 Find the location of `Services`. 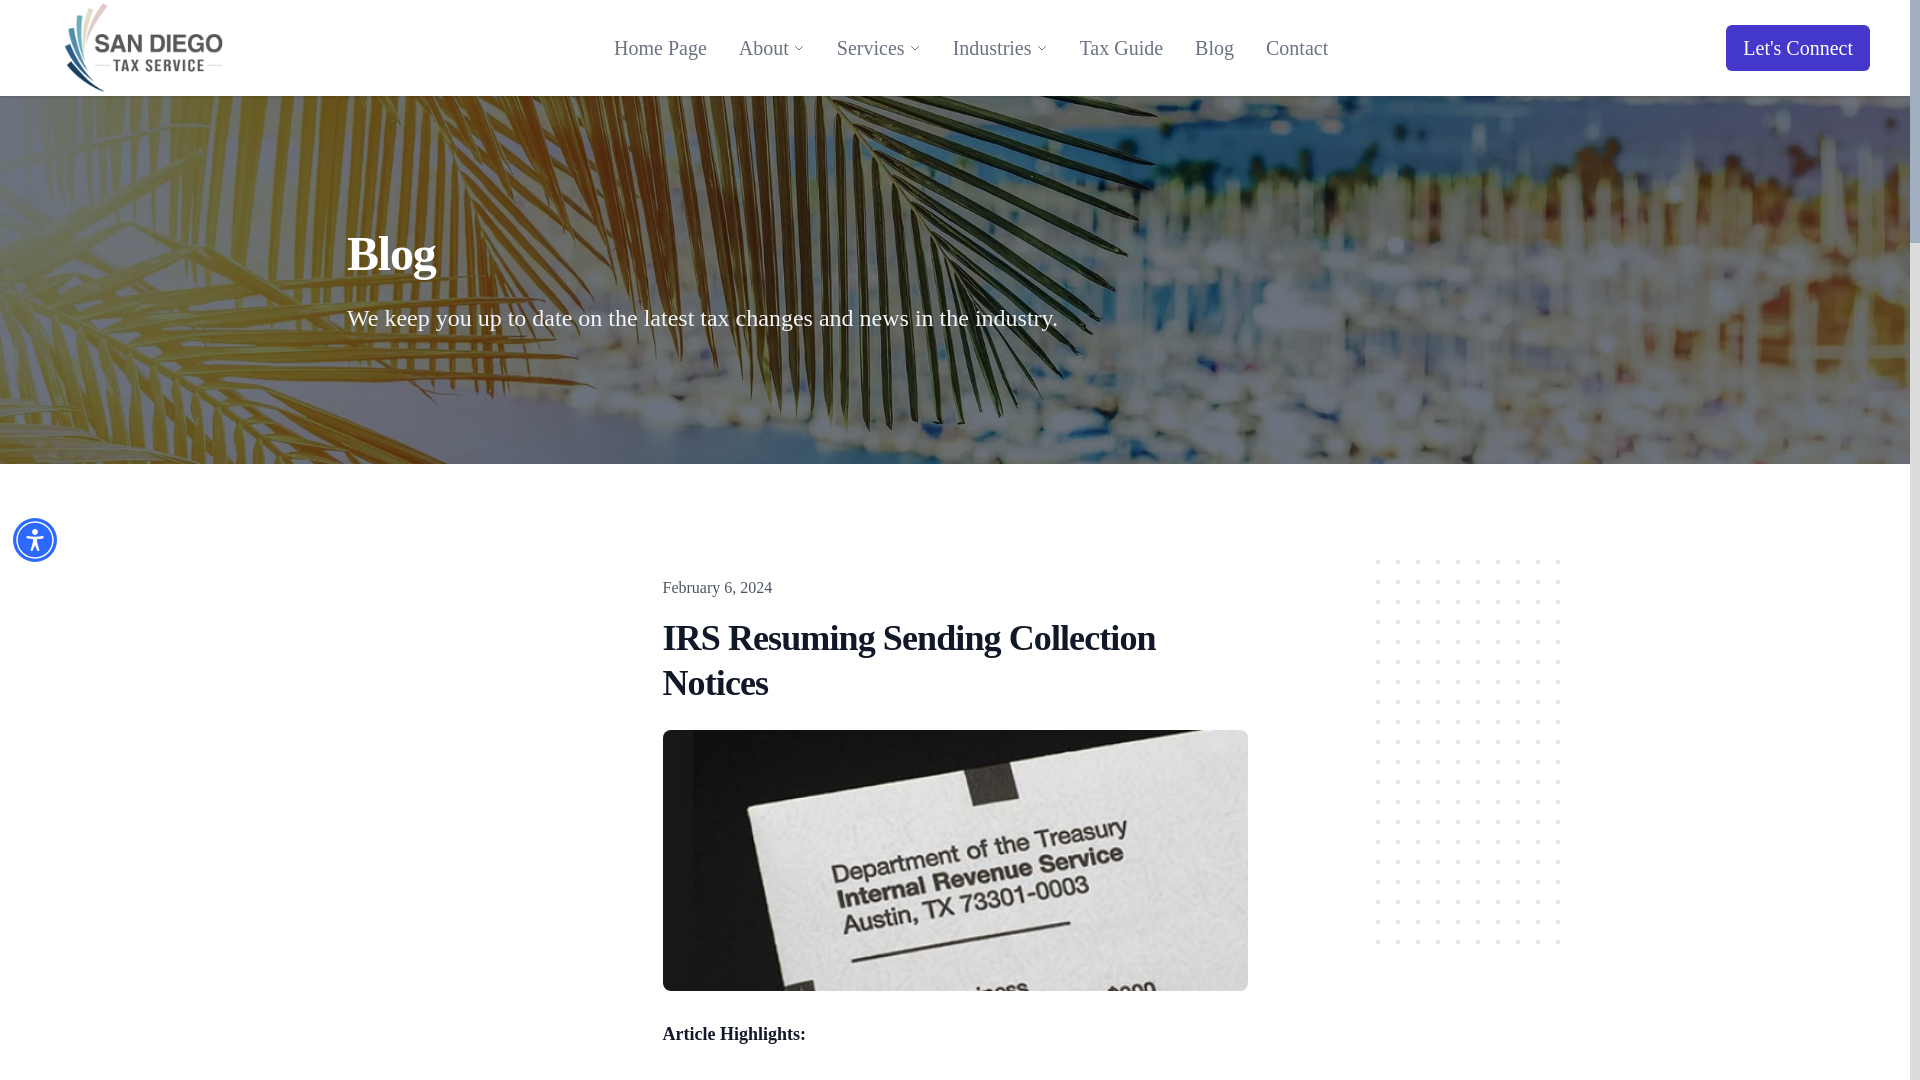

Services is located at coordinates (870, 47).